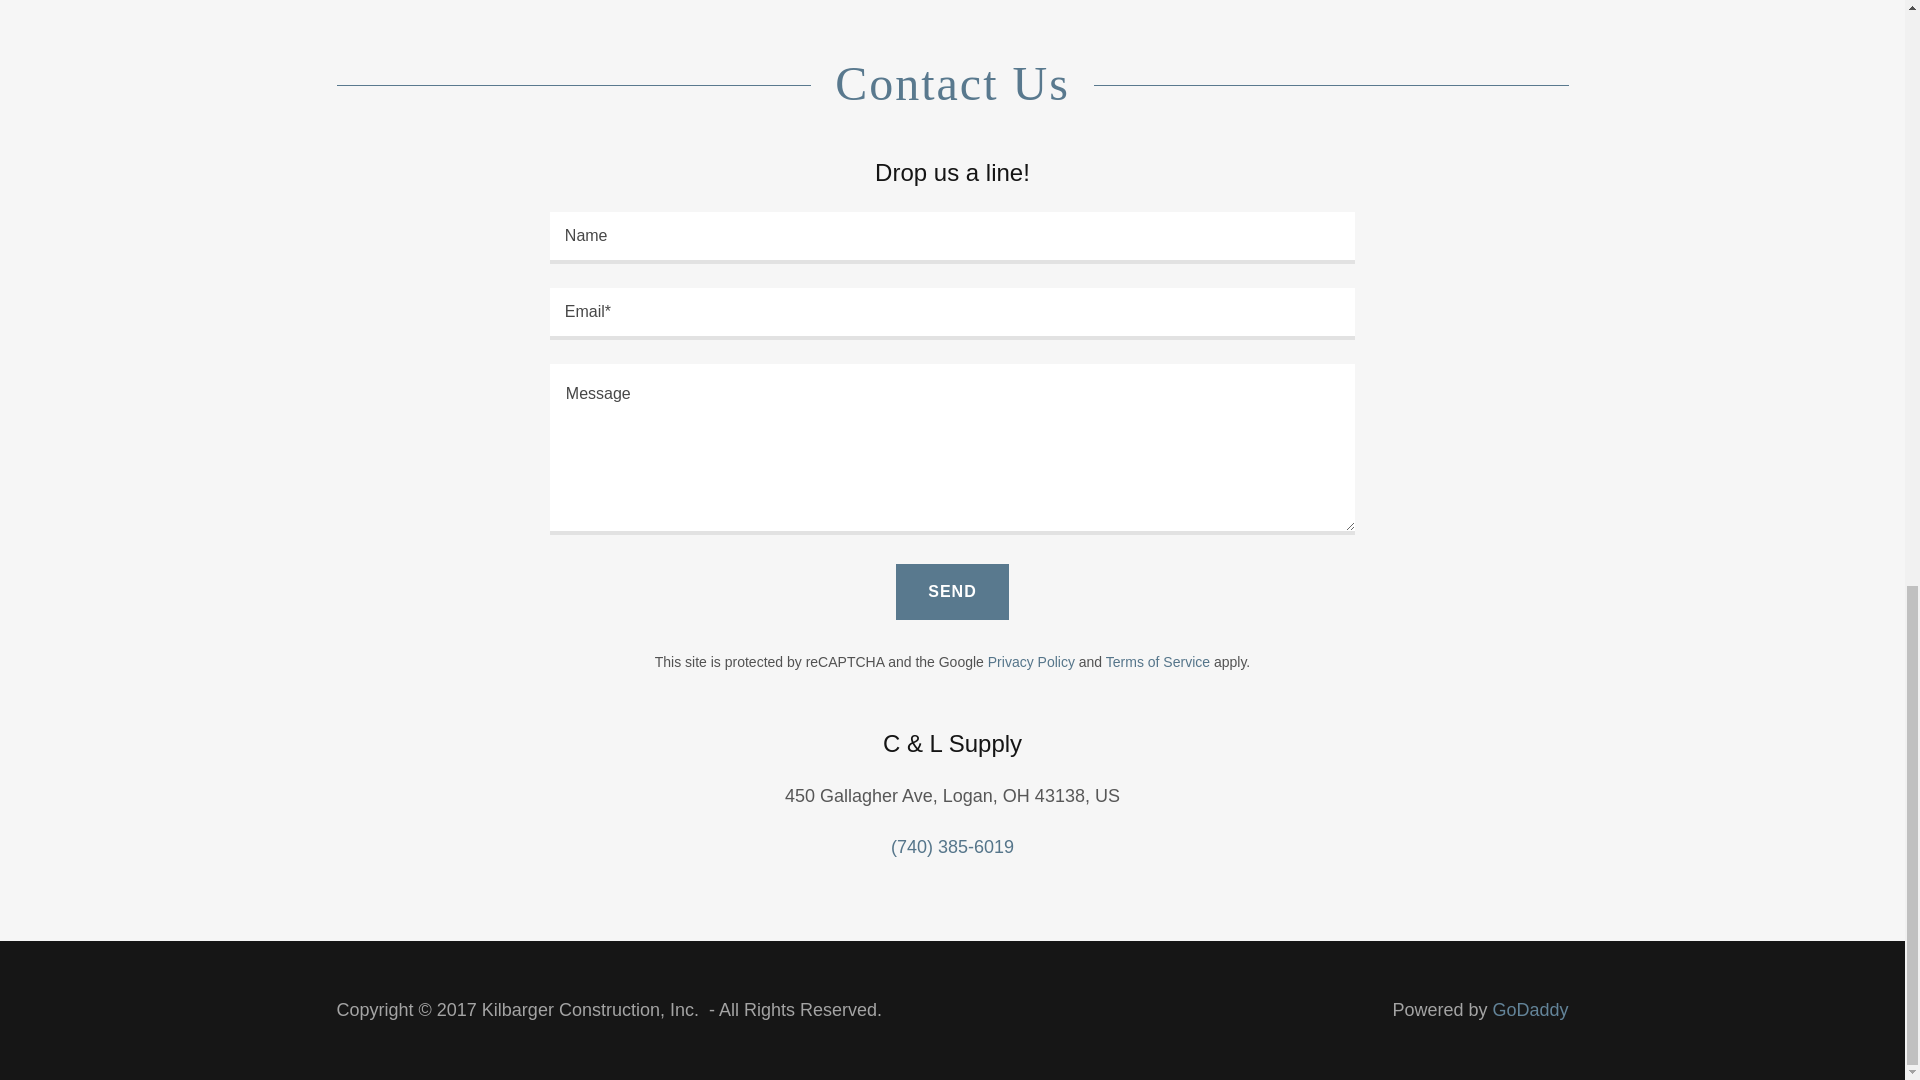 Image resolution: width=1920 pixels, height=1080 pixels. Describe the element at coordinates (1032, 662) in the screenshot. I see `Privacy Policy` at that location.